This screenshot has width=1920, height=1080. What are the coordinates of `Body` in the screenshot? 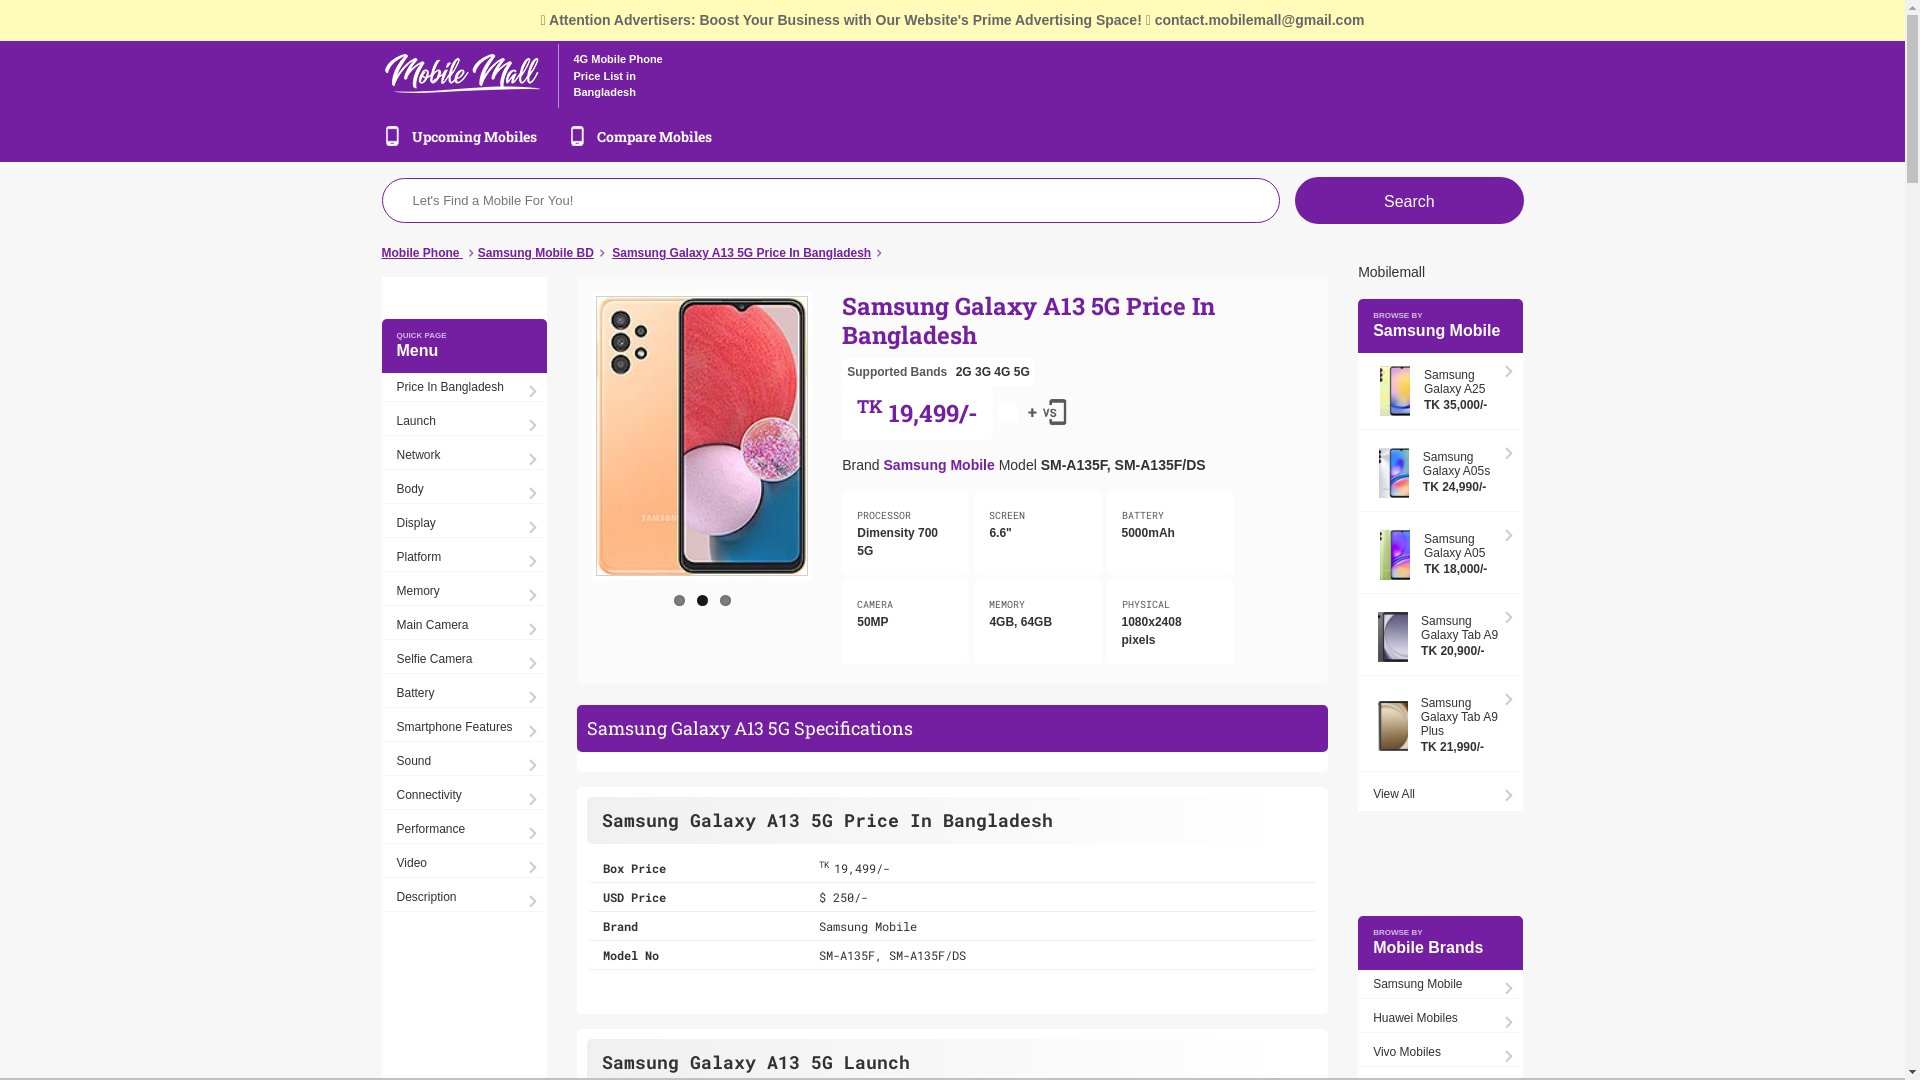 It's located at (464, 490).